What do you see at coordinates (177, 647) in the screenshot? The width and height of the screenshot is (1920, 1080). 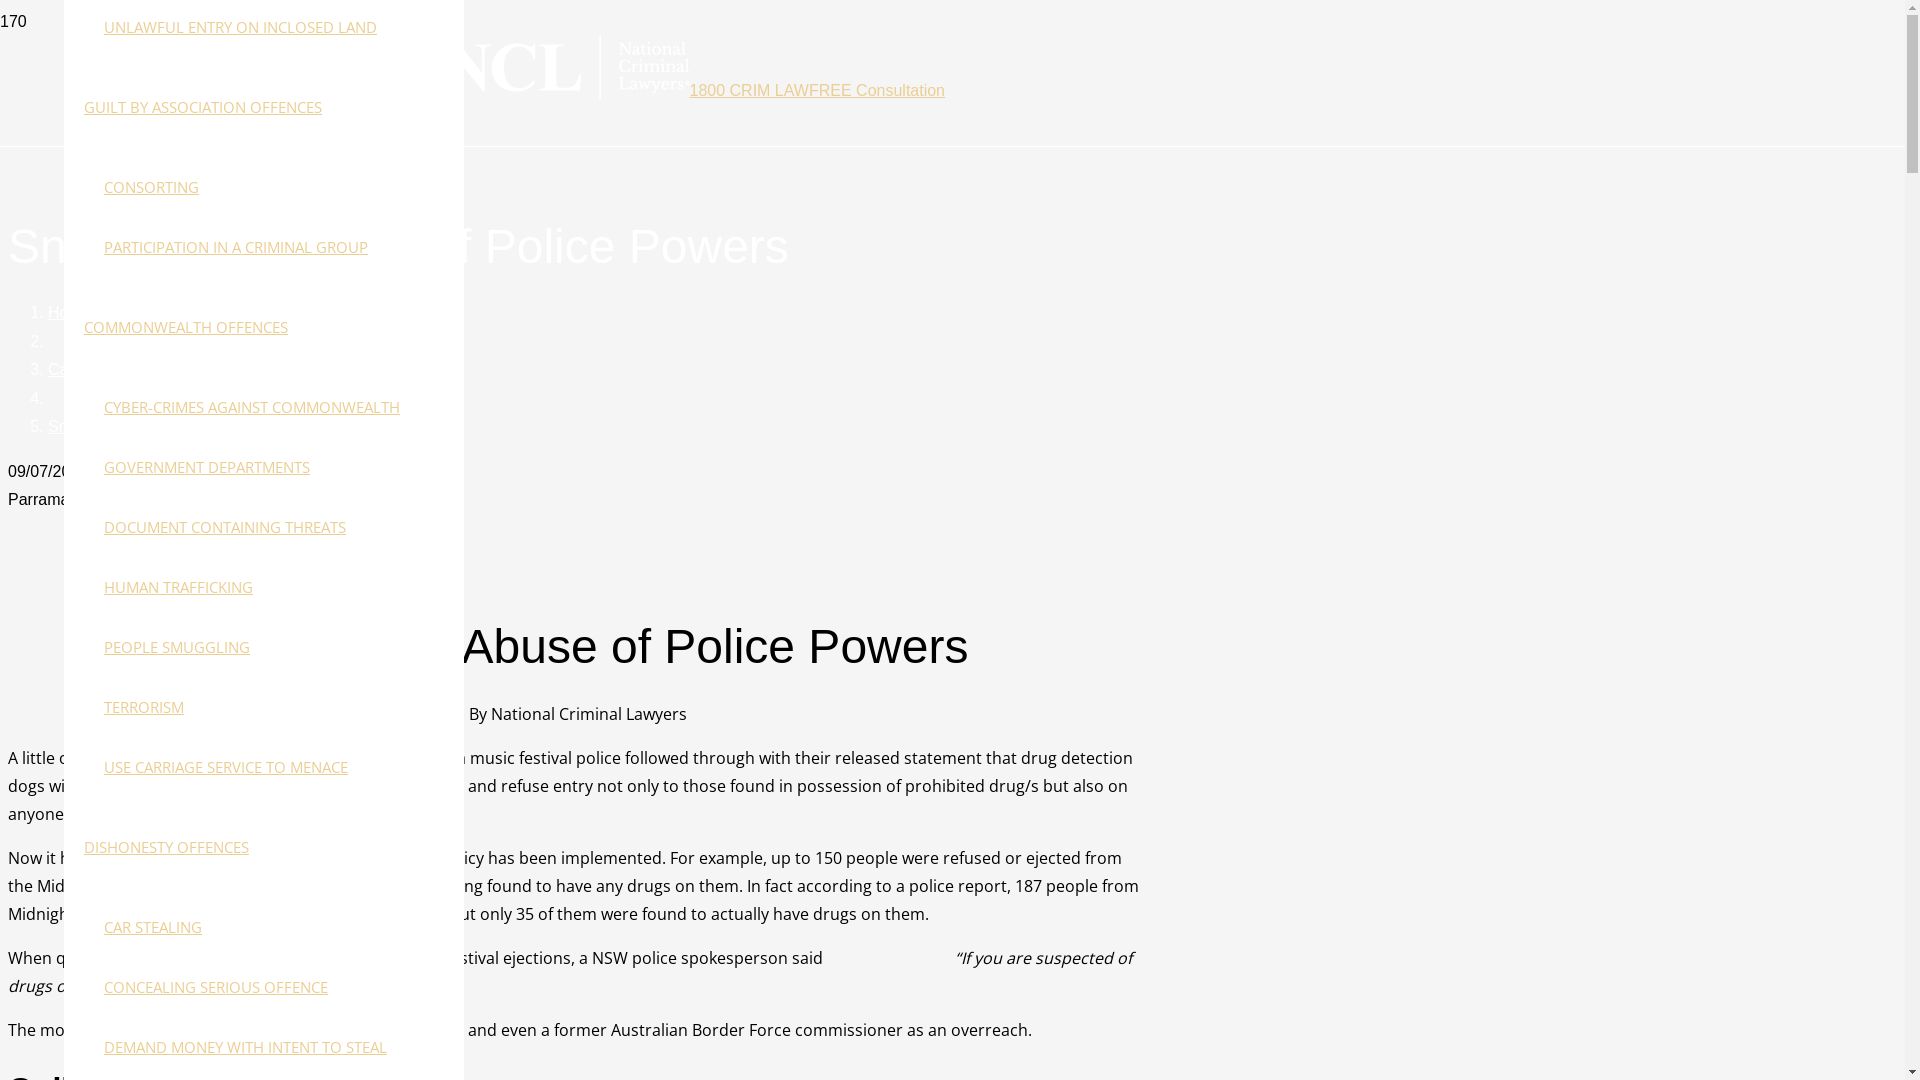 I see `PEOPLE SMUGGLING` at bounding box center [177, 647].